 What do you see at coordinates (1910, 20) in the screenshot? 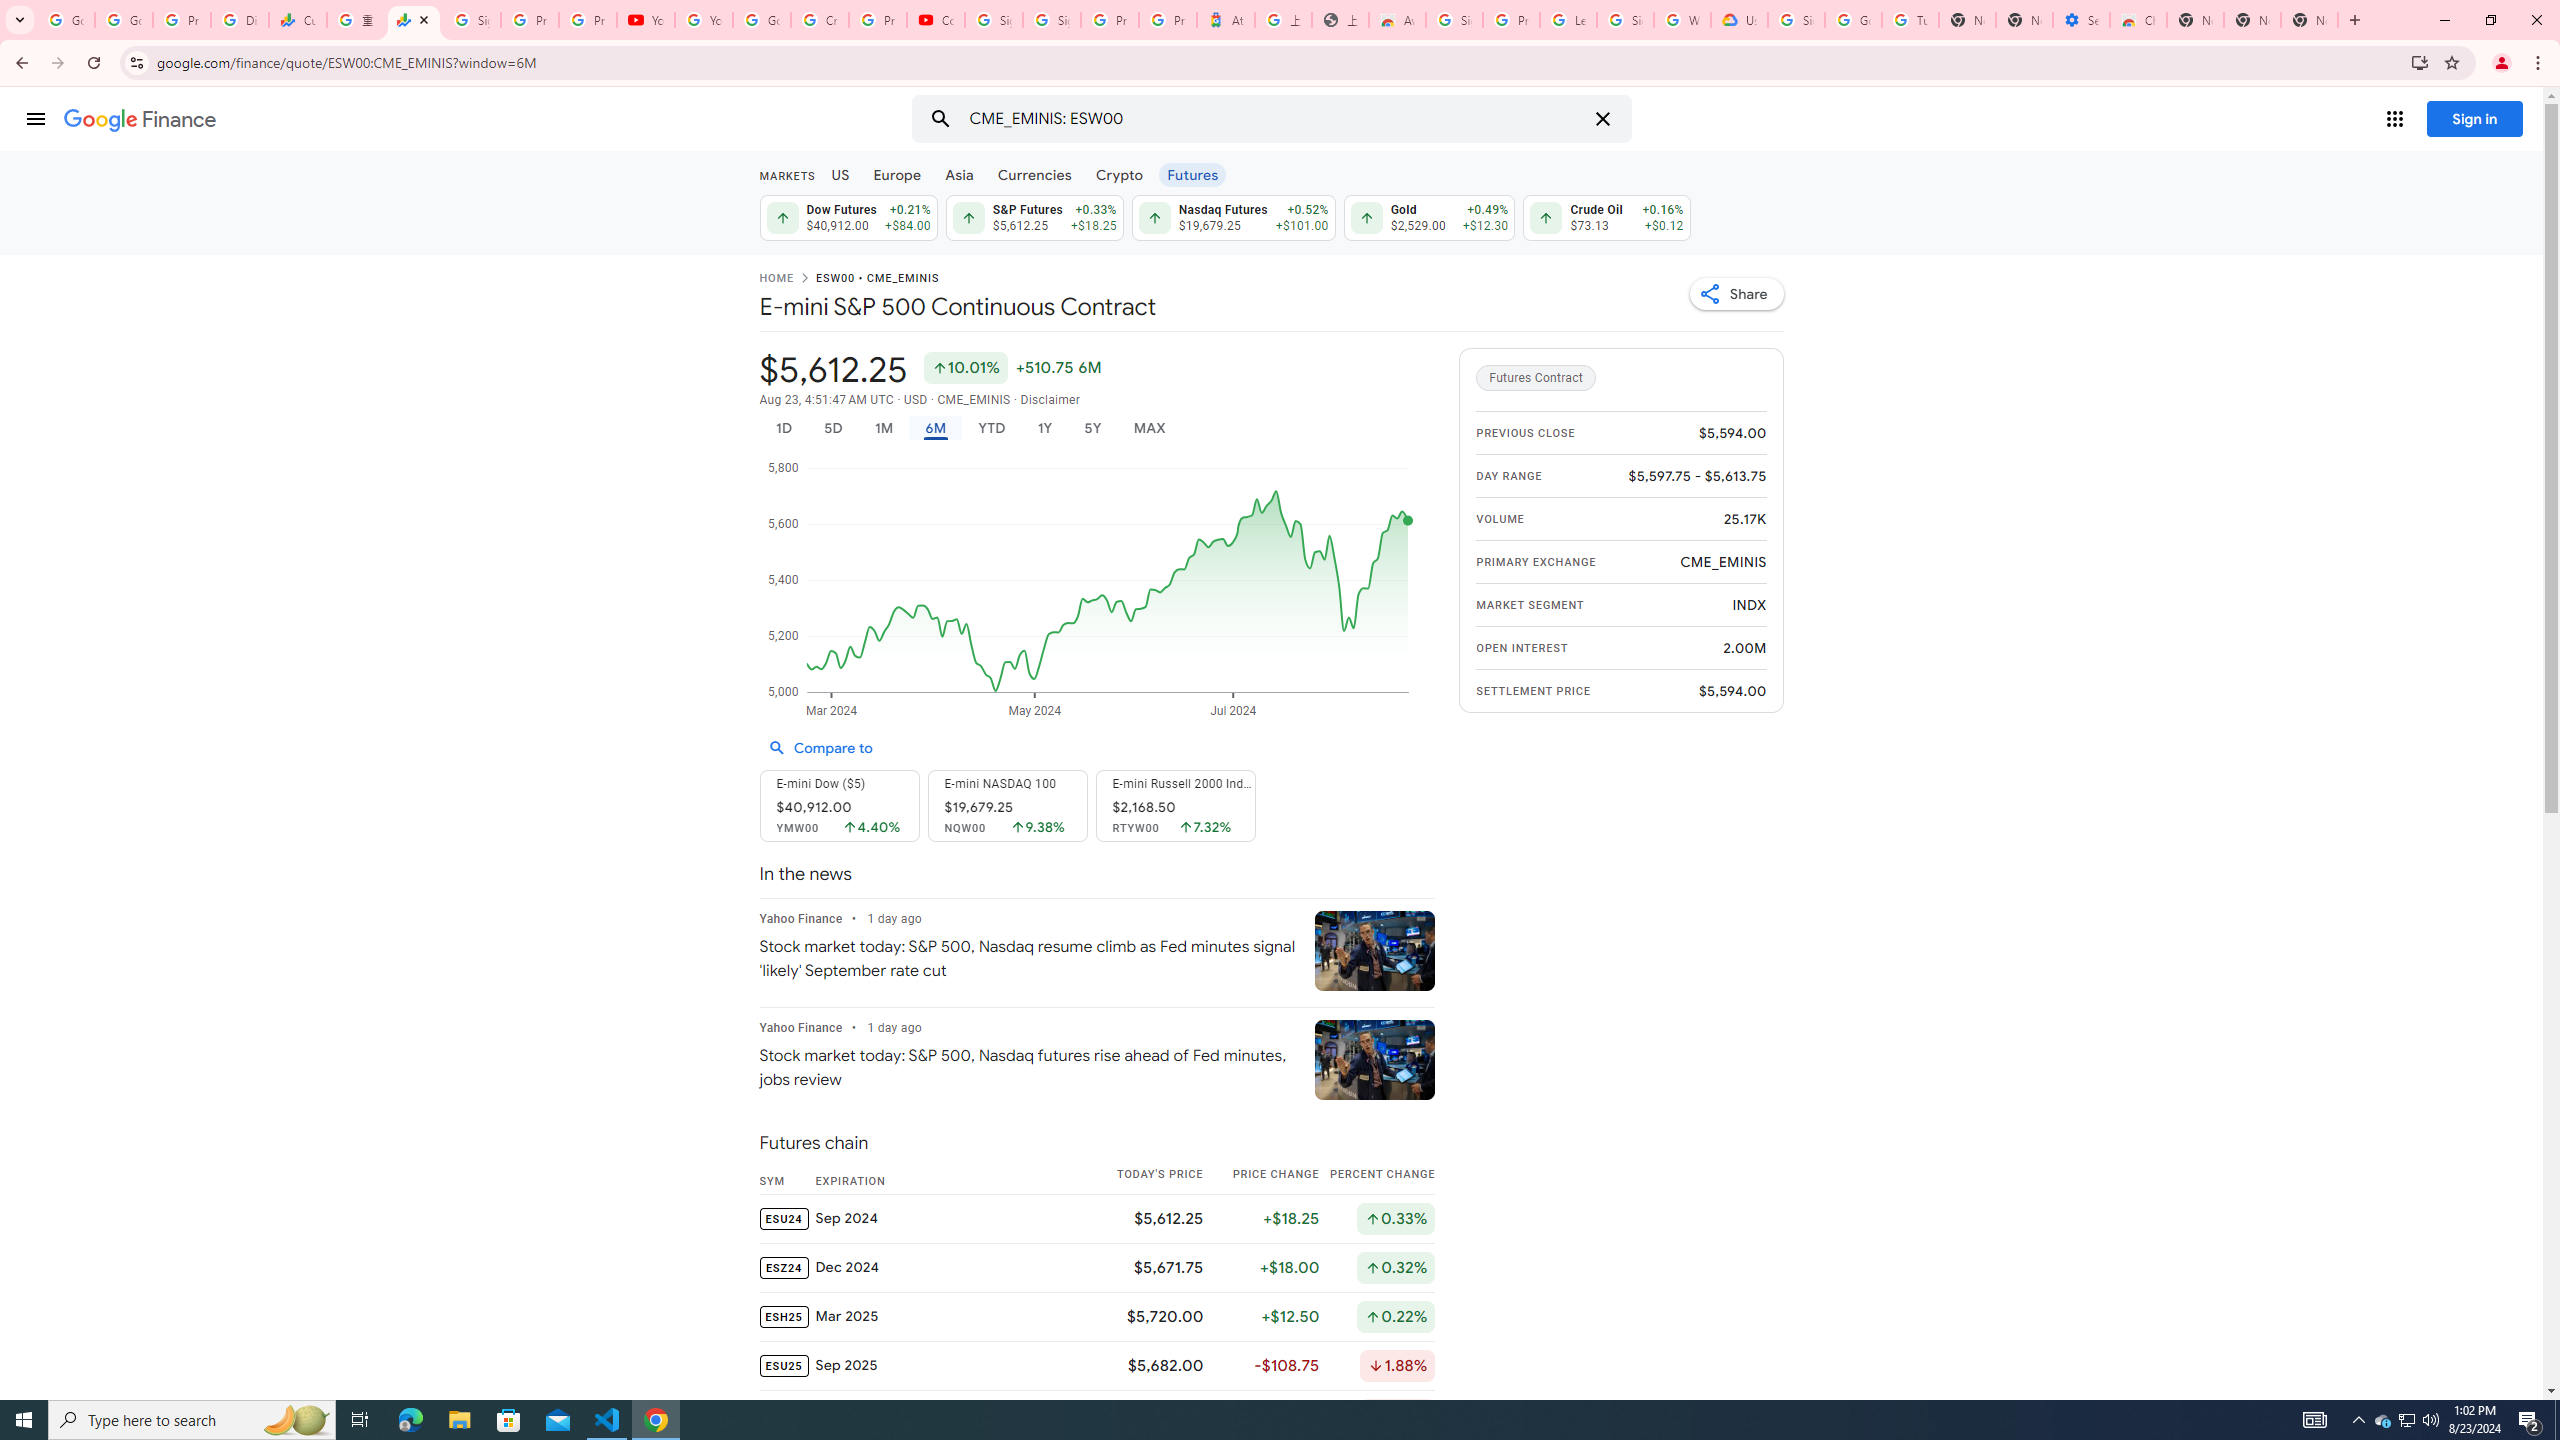
I see `Turn cookies on or off - Computer - Google Account Help` at bounding box center [1910, 20].